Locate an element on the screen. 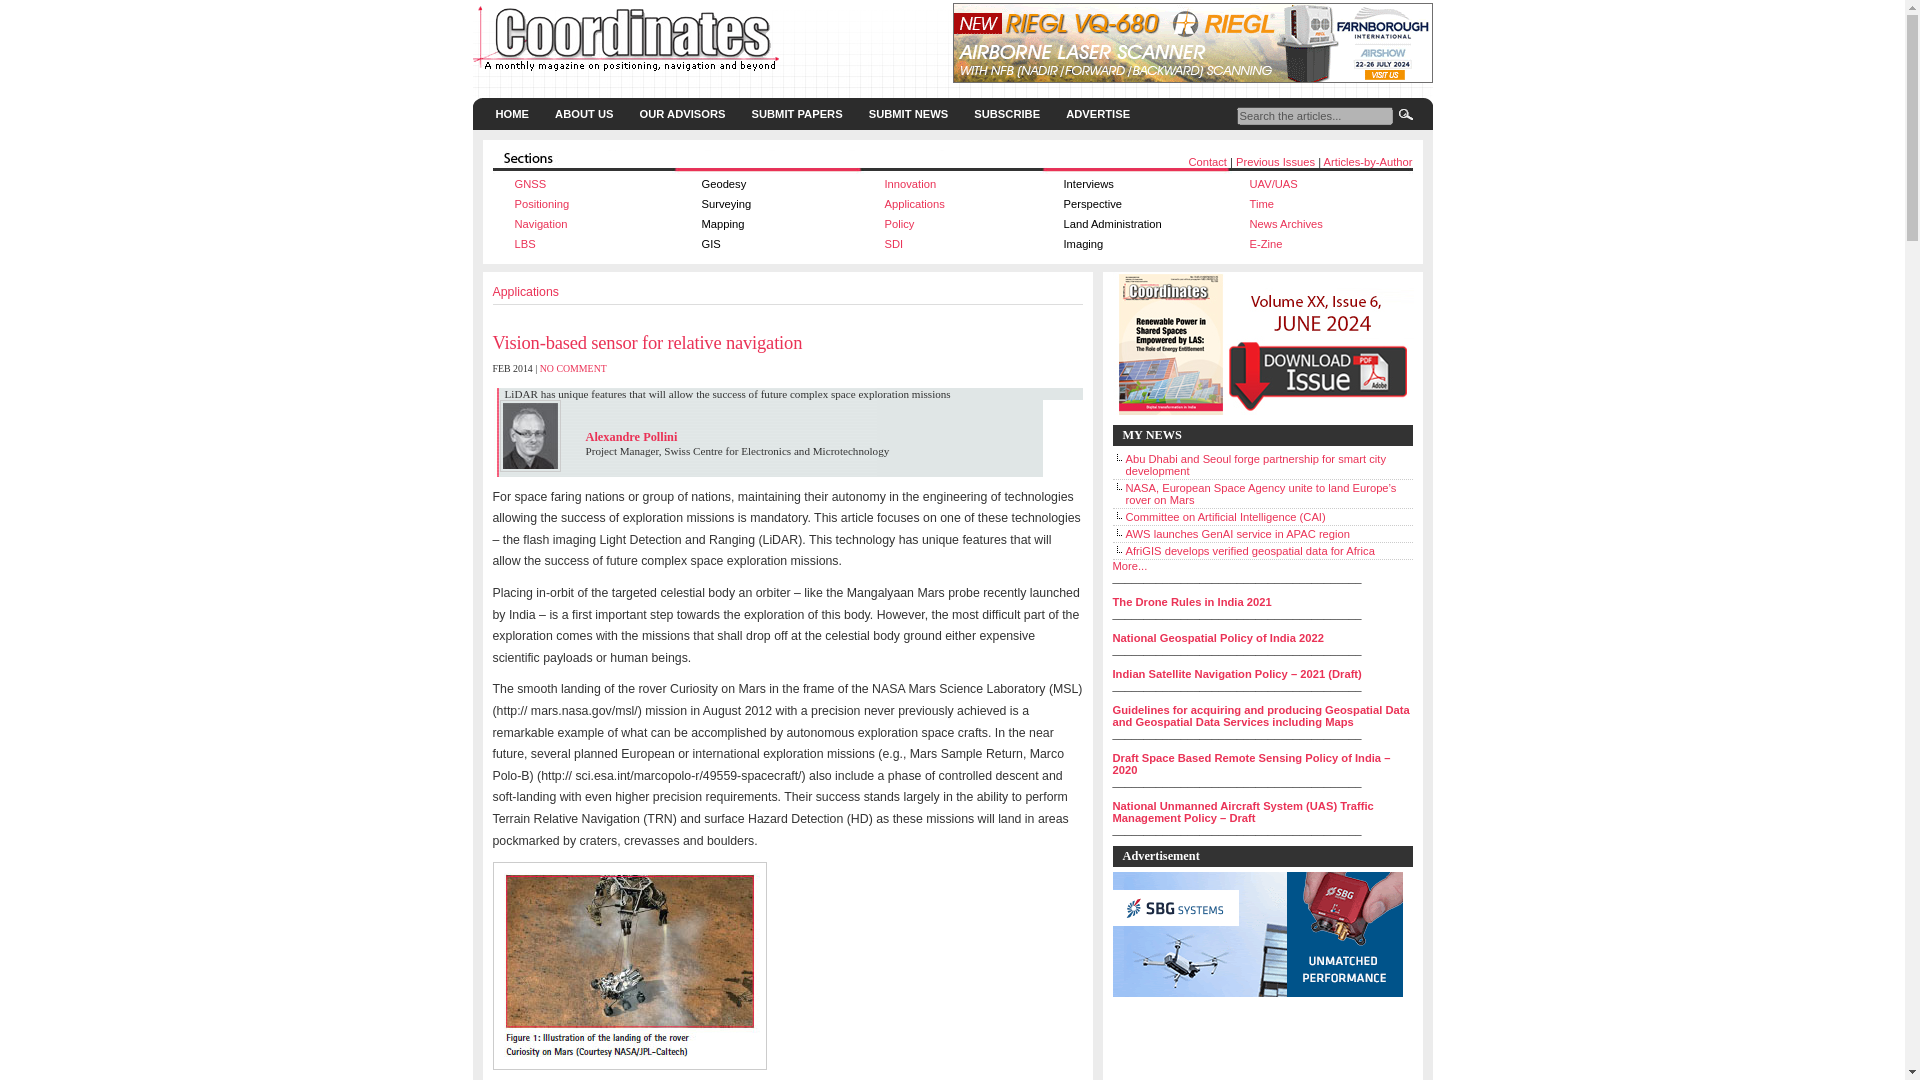  Innovation is located at coordinates (910, 184).